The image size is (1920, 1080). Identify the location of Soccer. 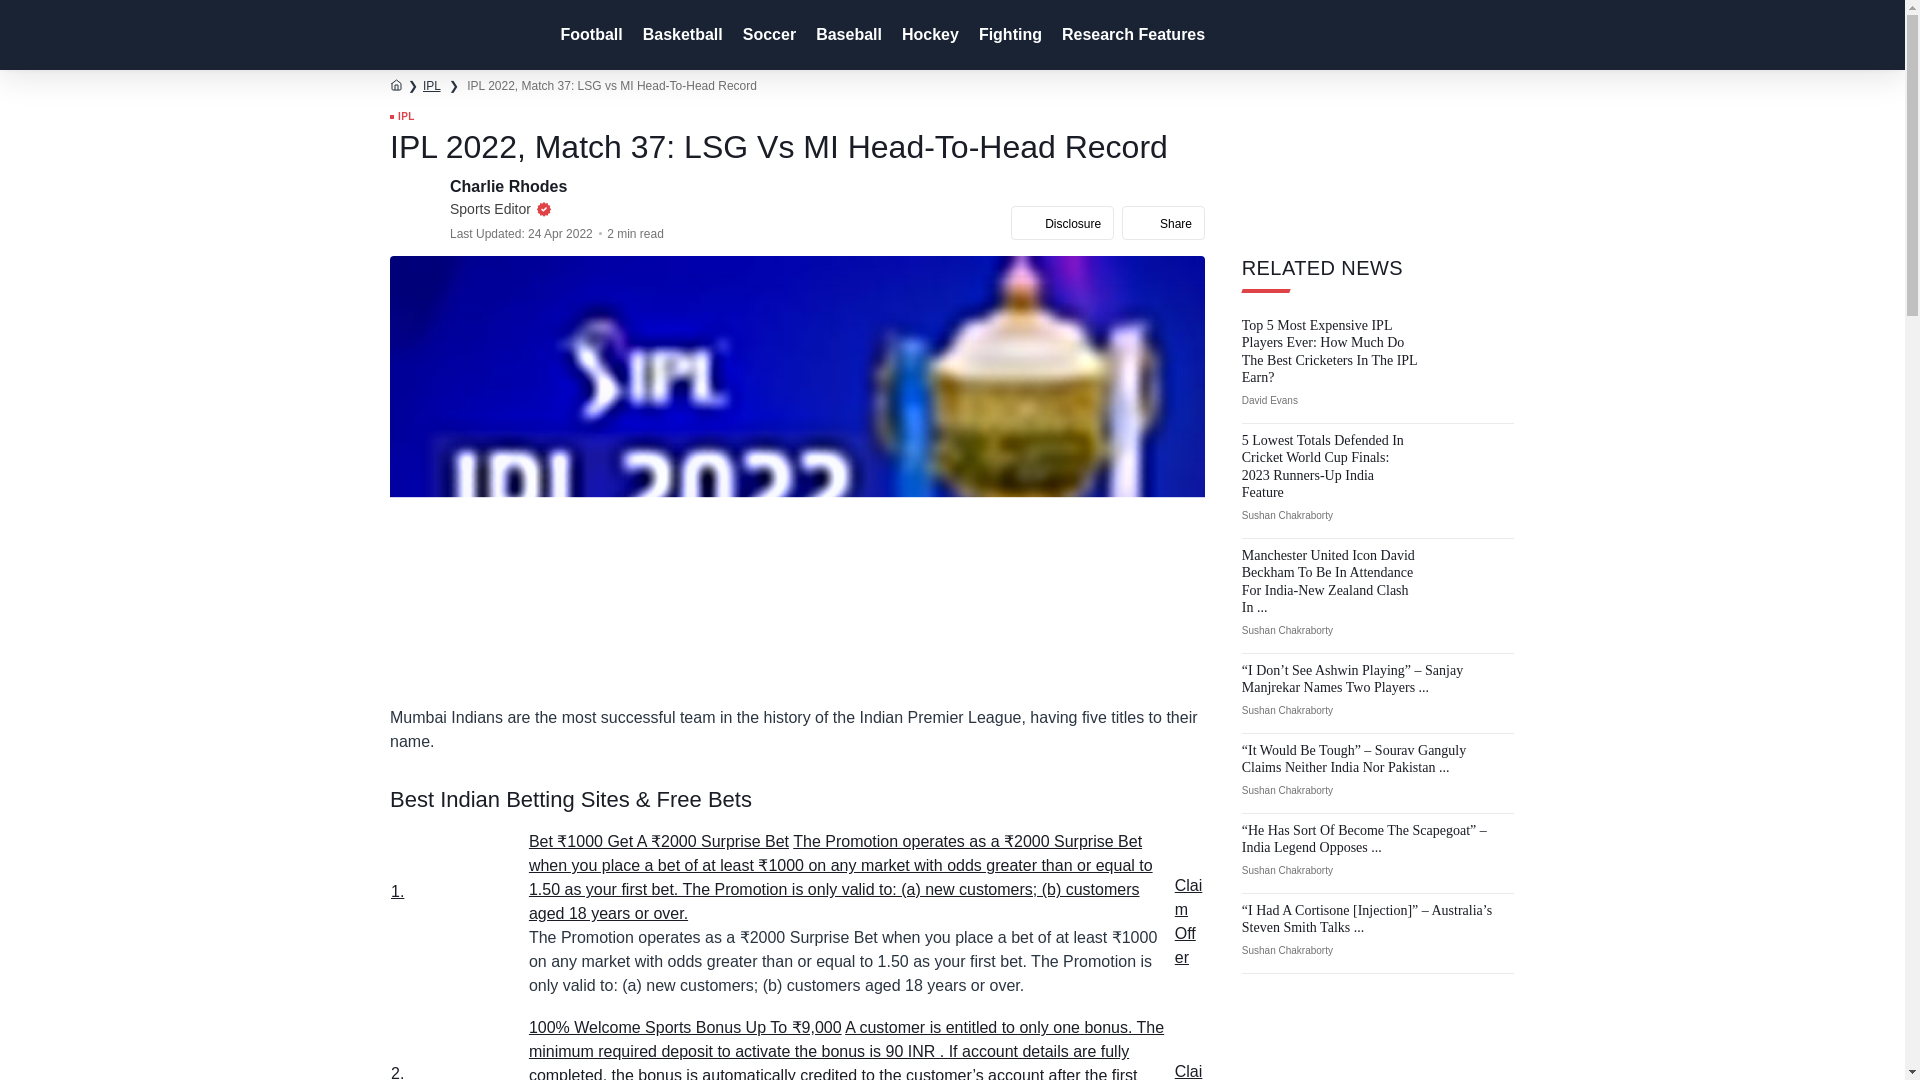
(768, 35).